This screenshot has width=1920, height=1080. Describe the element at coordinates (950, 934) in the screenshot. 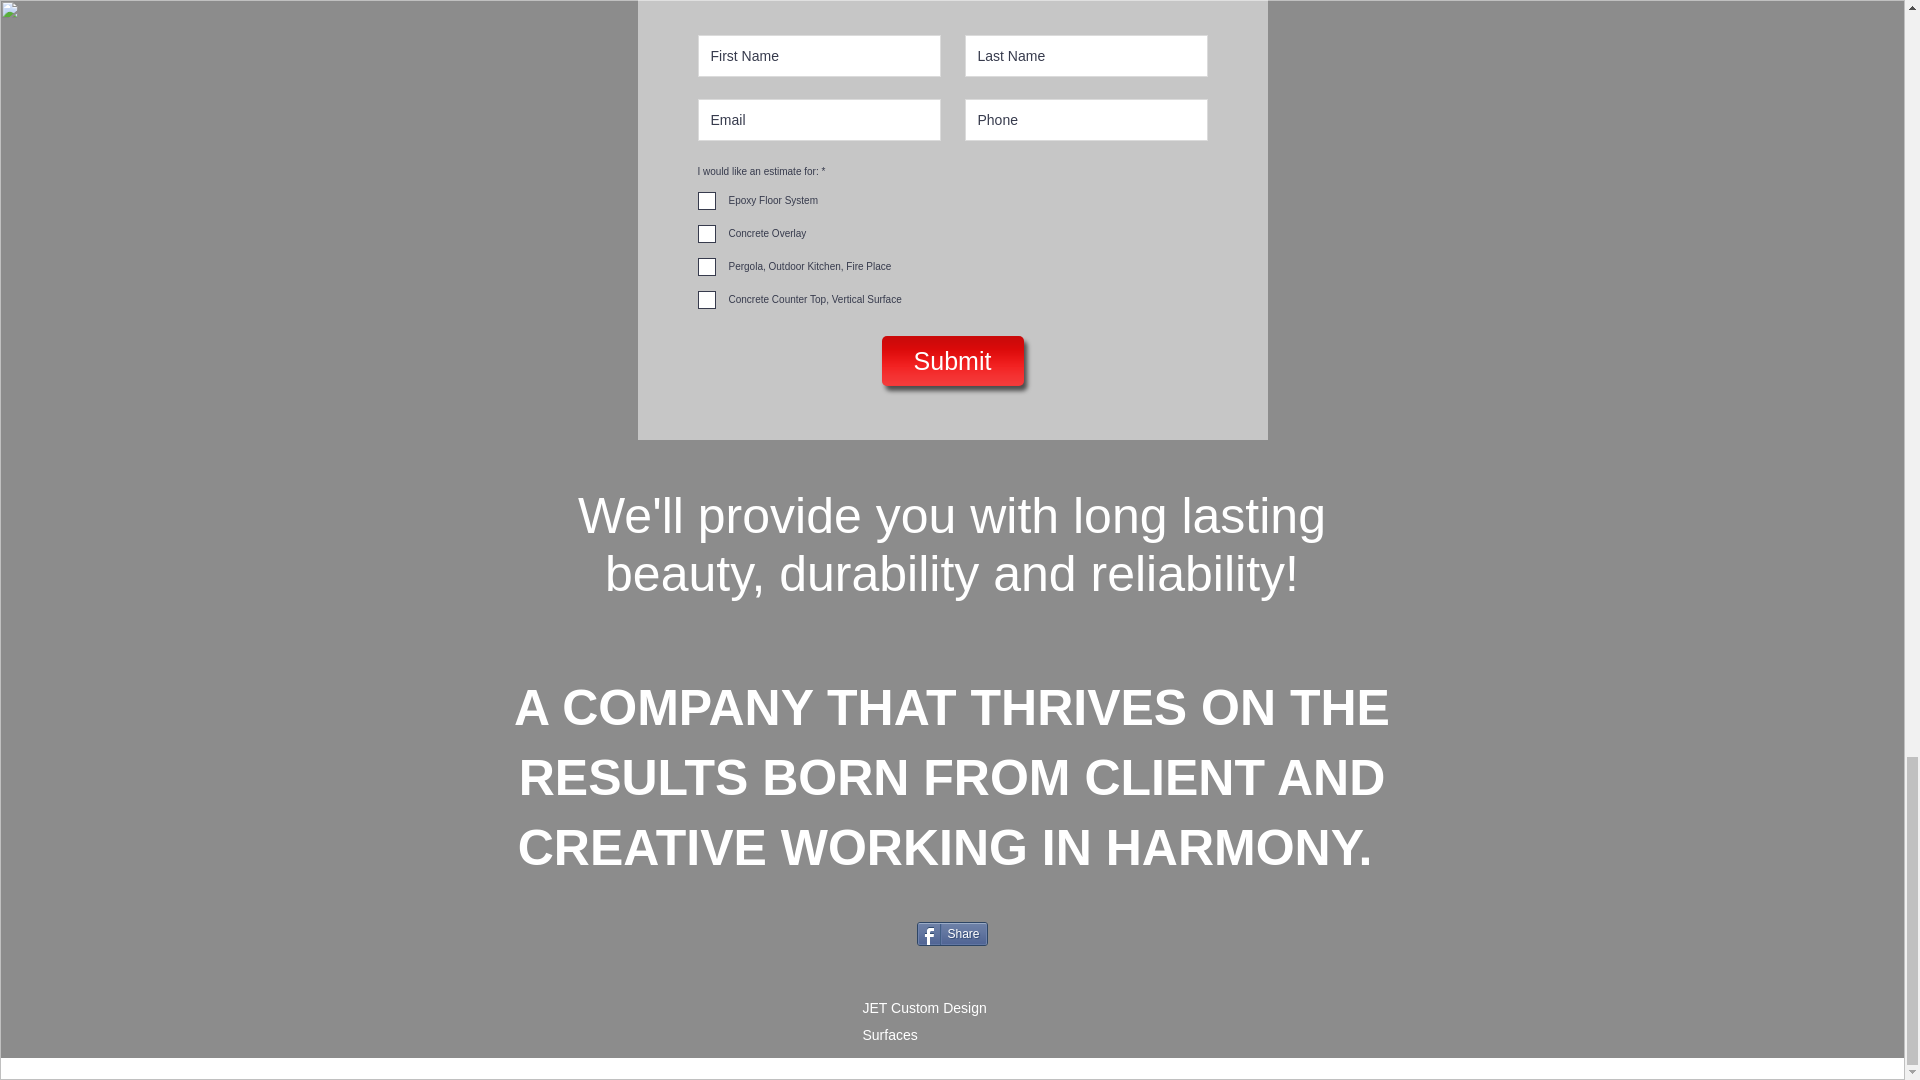

I see `Share` at that location.